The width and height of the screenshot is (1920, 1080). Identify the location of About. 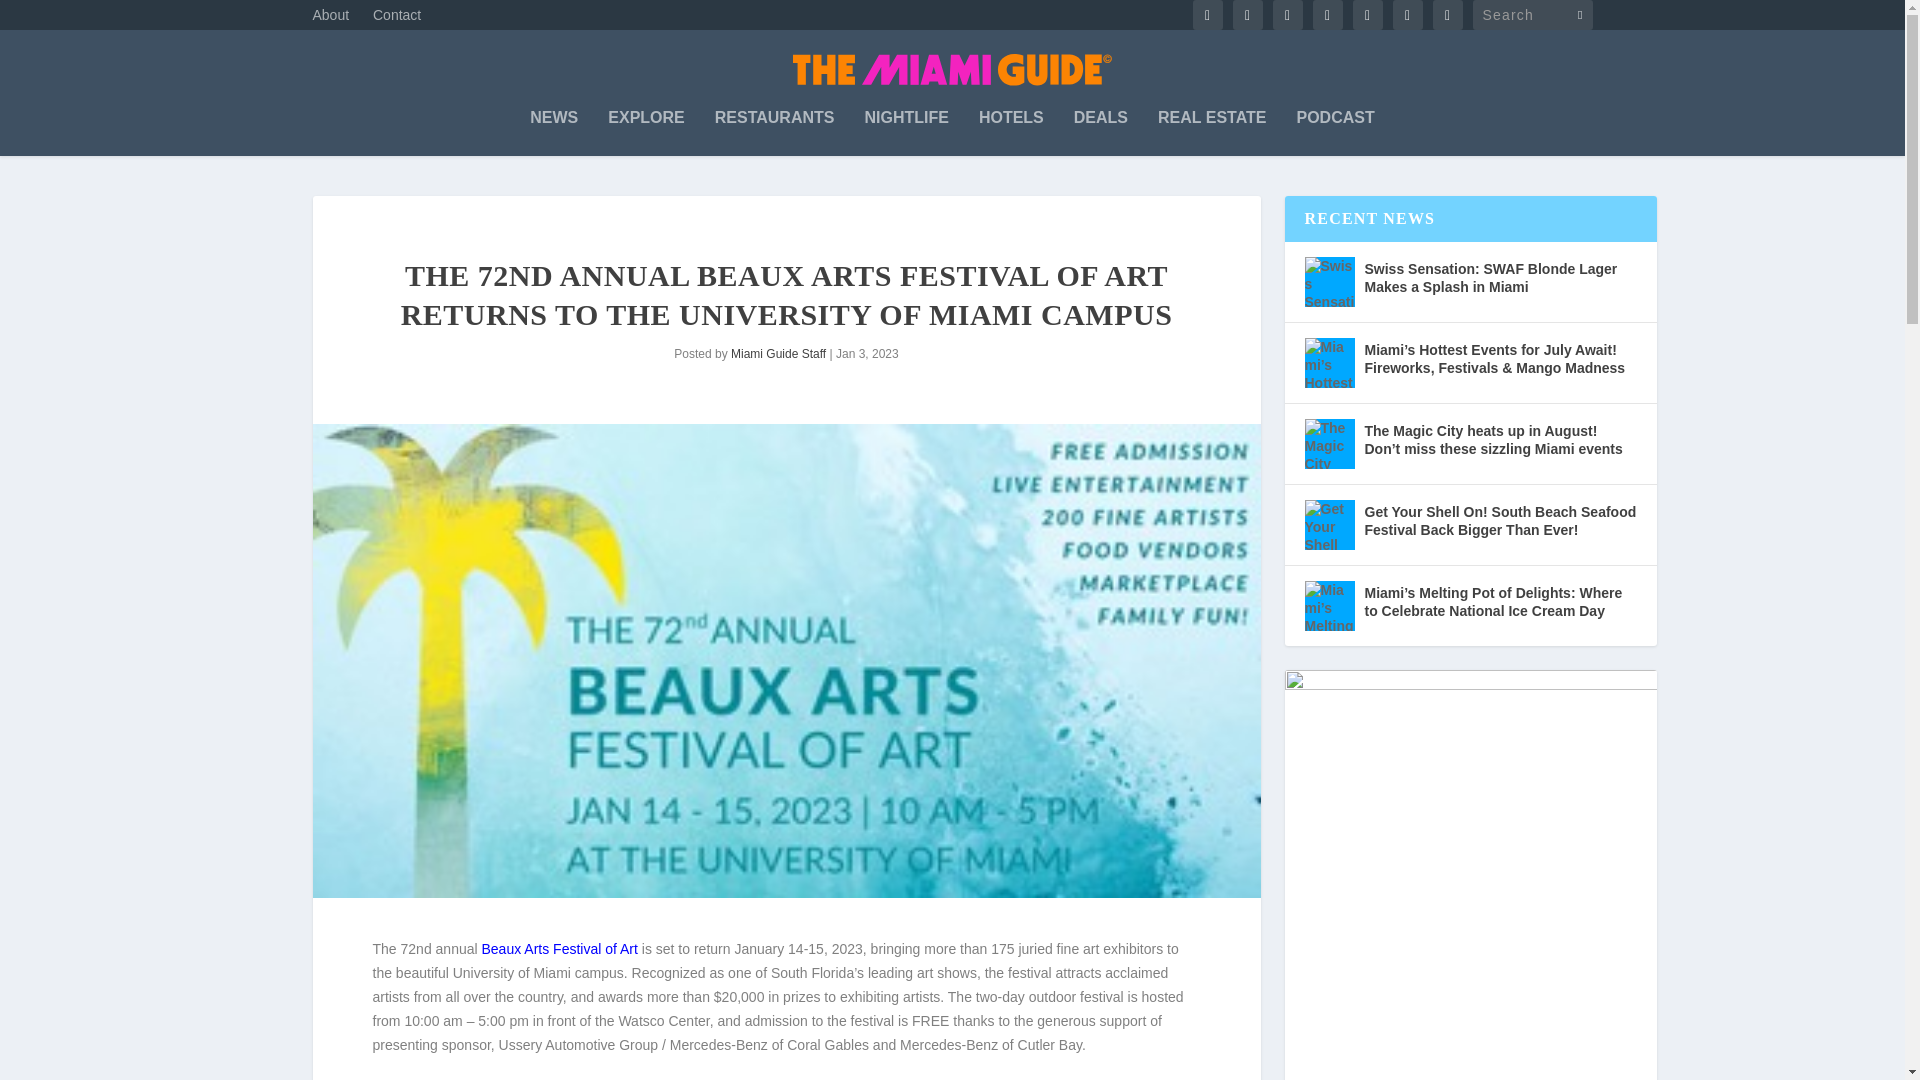
(330, 20).